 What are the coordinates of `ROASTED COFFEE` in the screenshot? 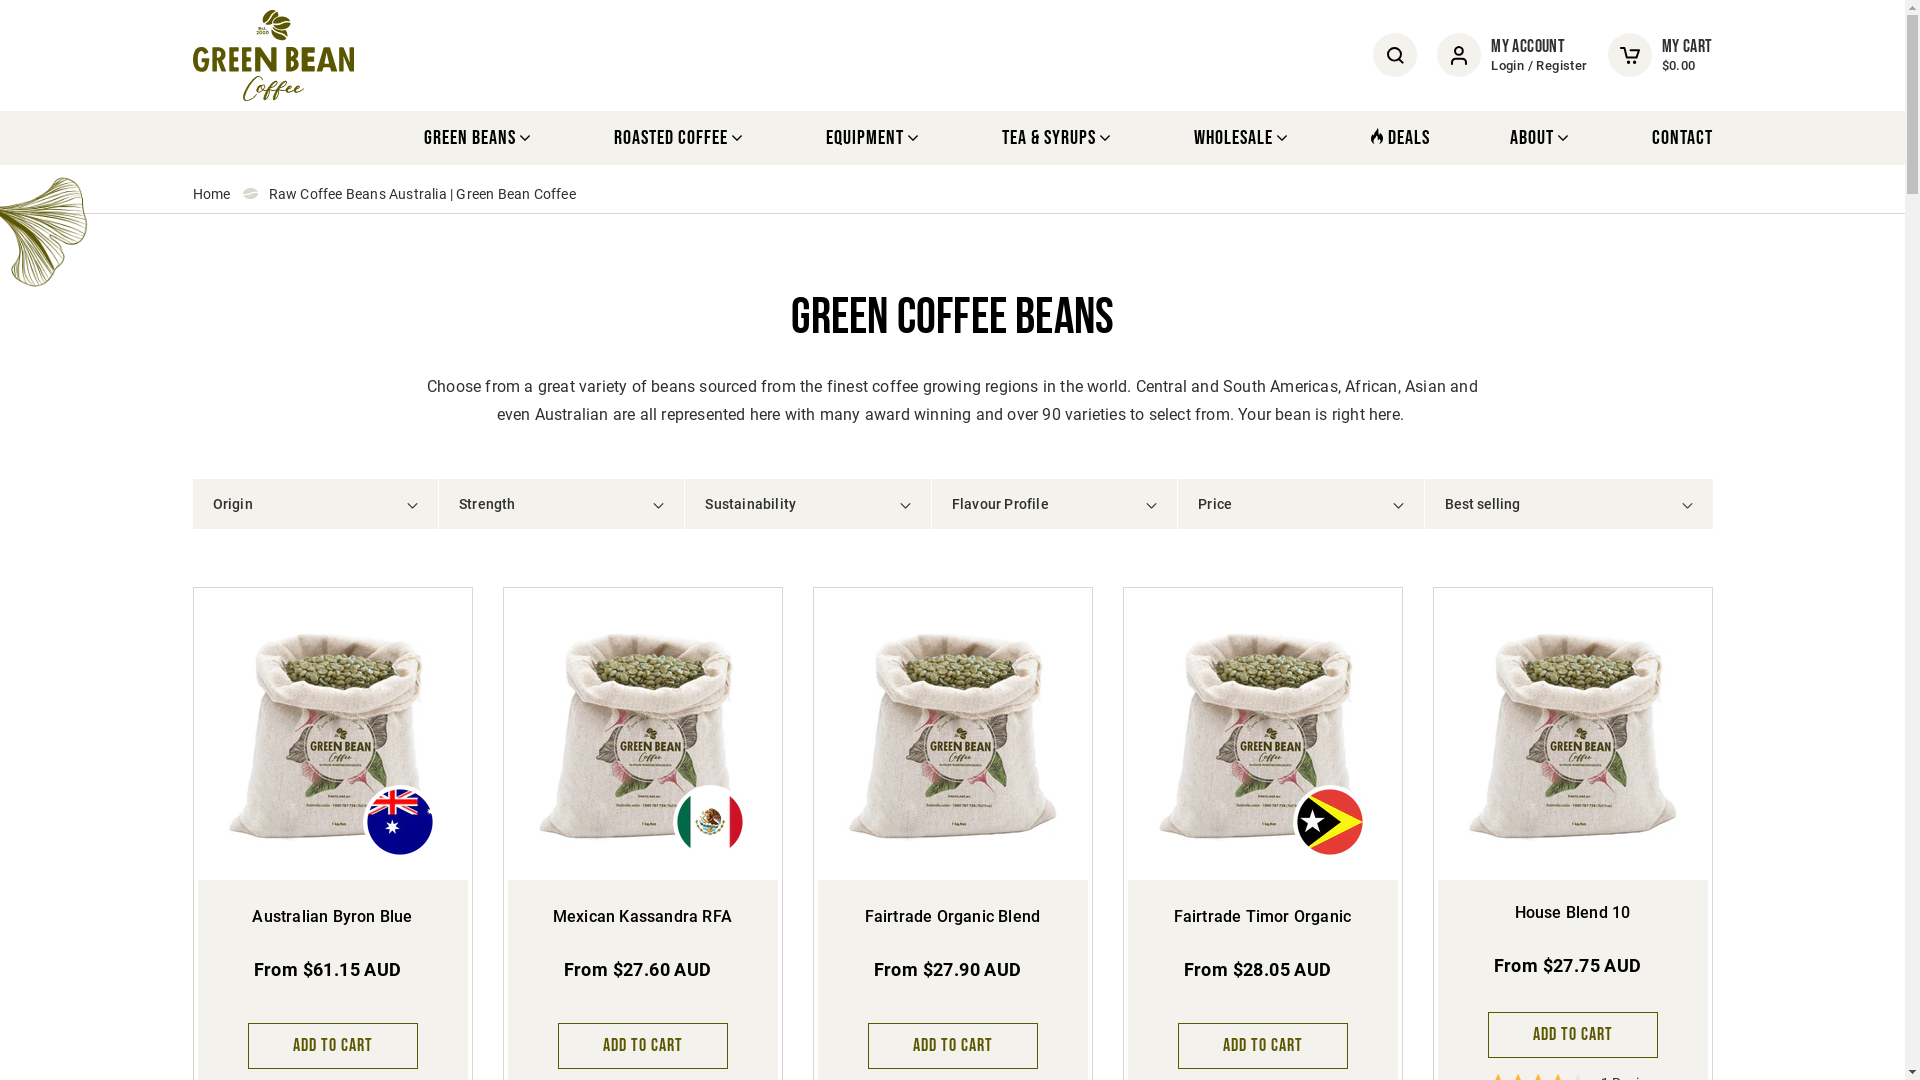 It's located at (680, 138).